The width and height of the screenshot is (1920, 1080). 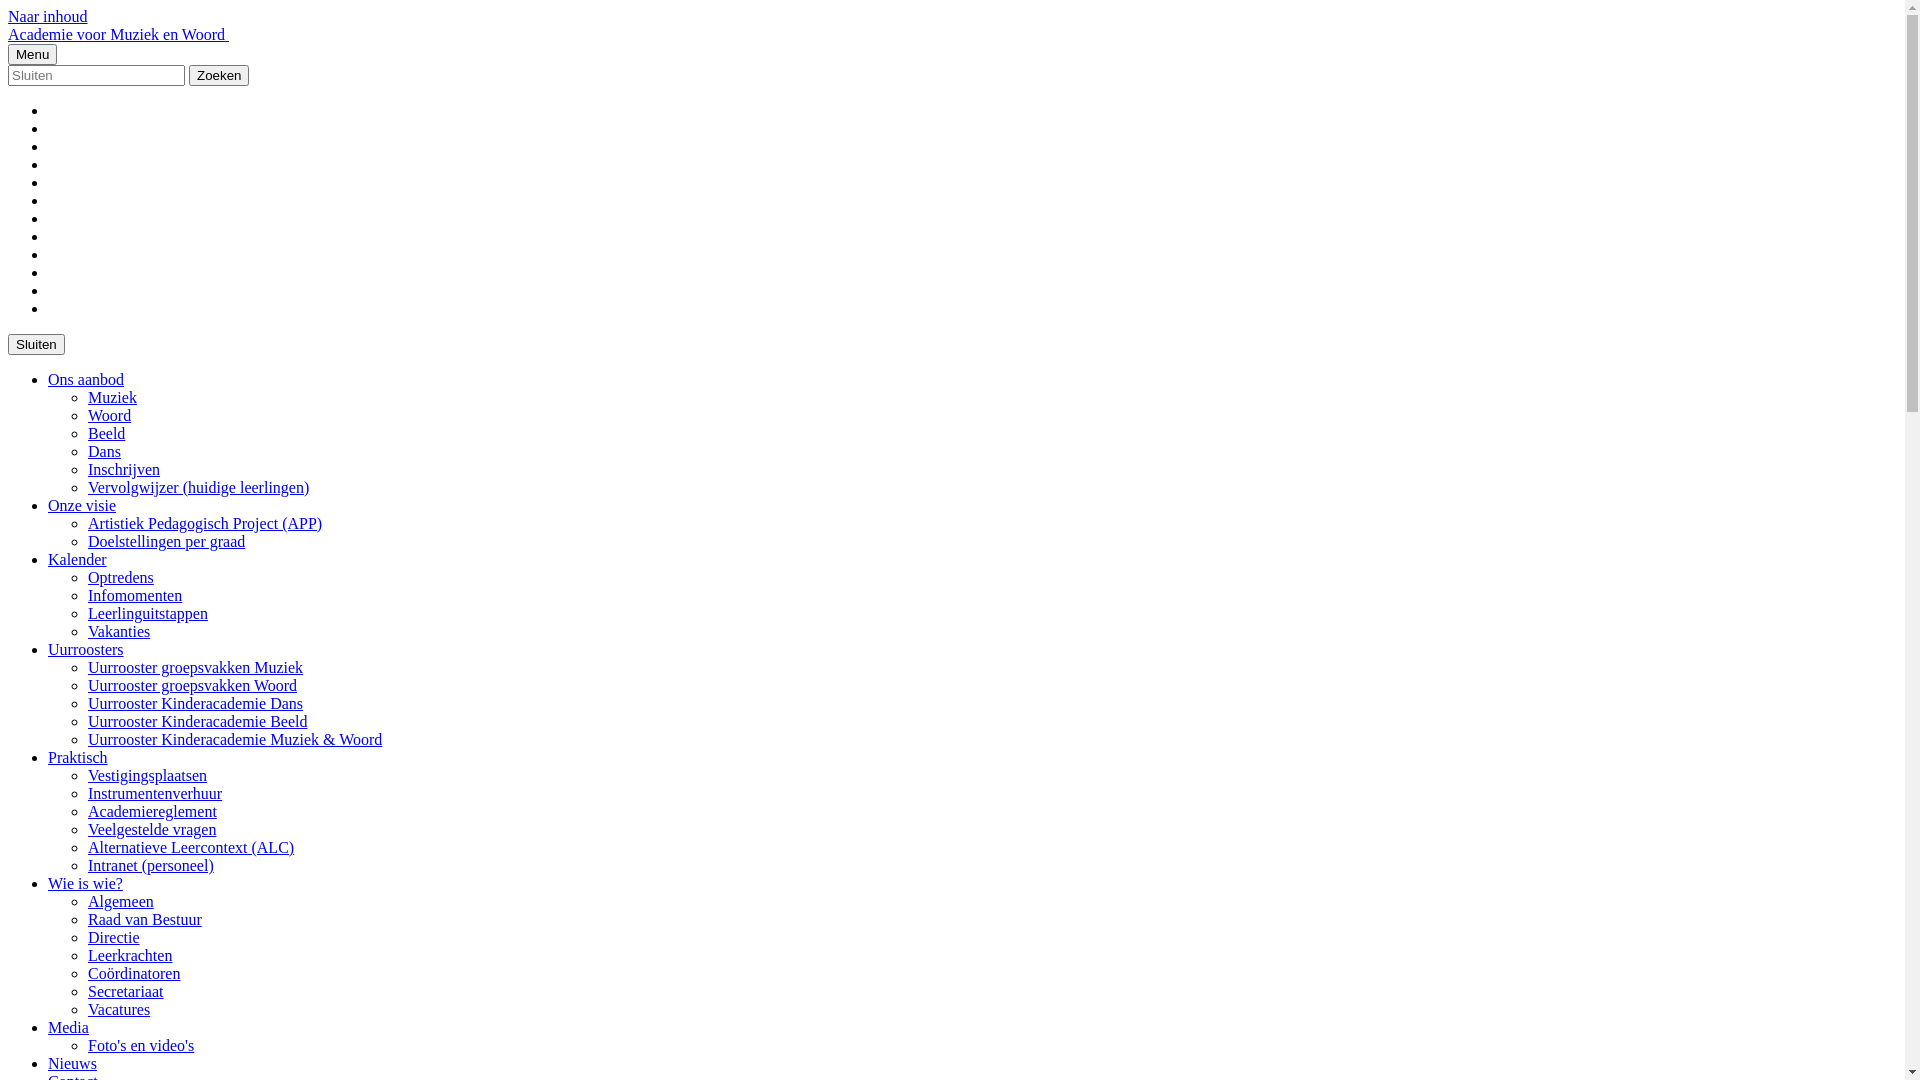 What do you see at coordinates (114, 938) in the screenshot?
I see `Directie` at bounding box center [114, 938].